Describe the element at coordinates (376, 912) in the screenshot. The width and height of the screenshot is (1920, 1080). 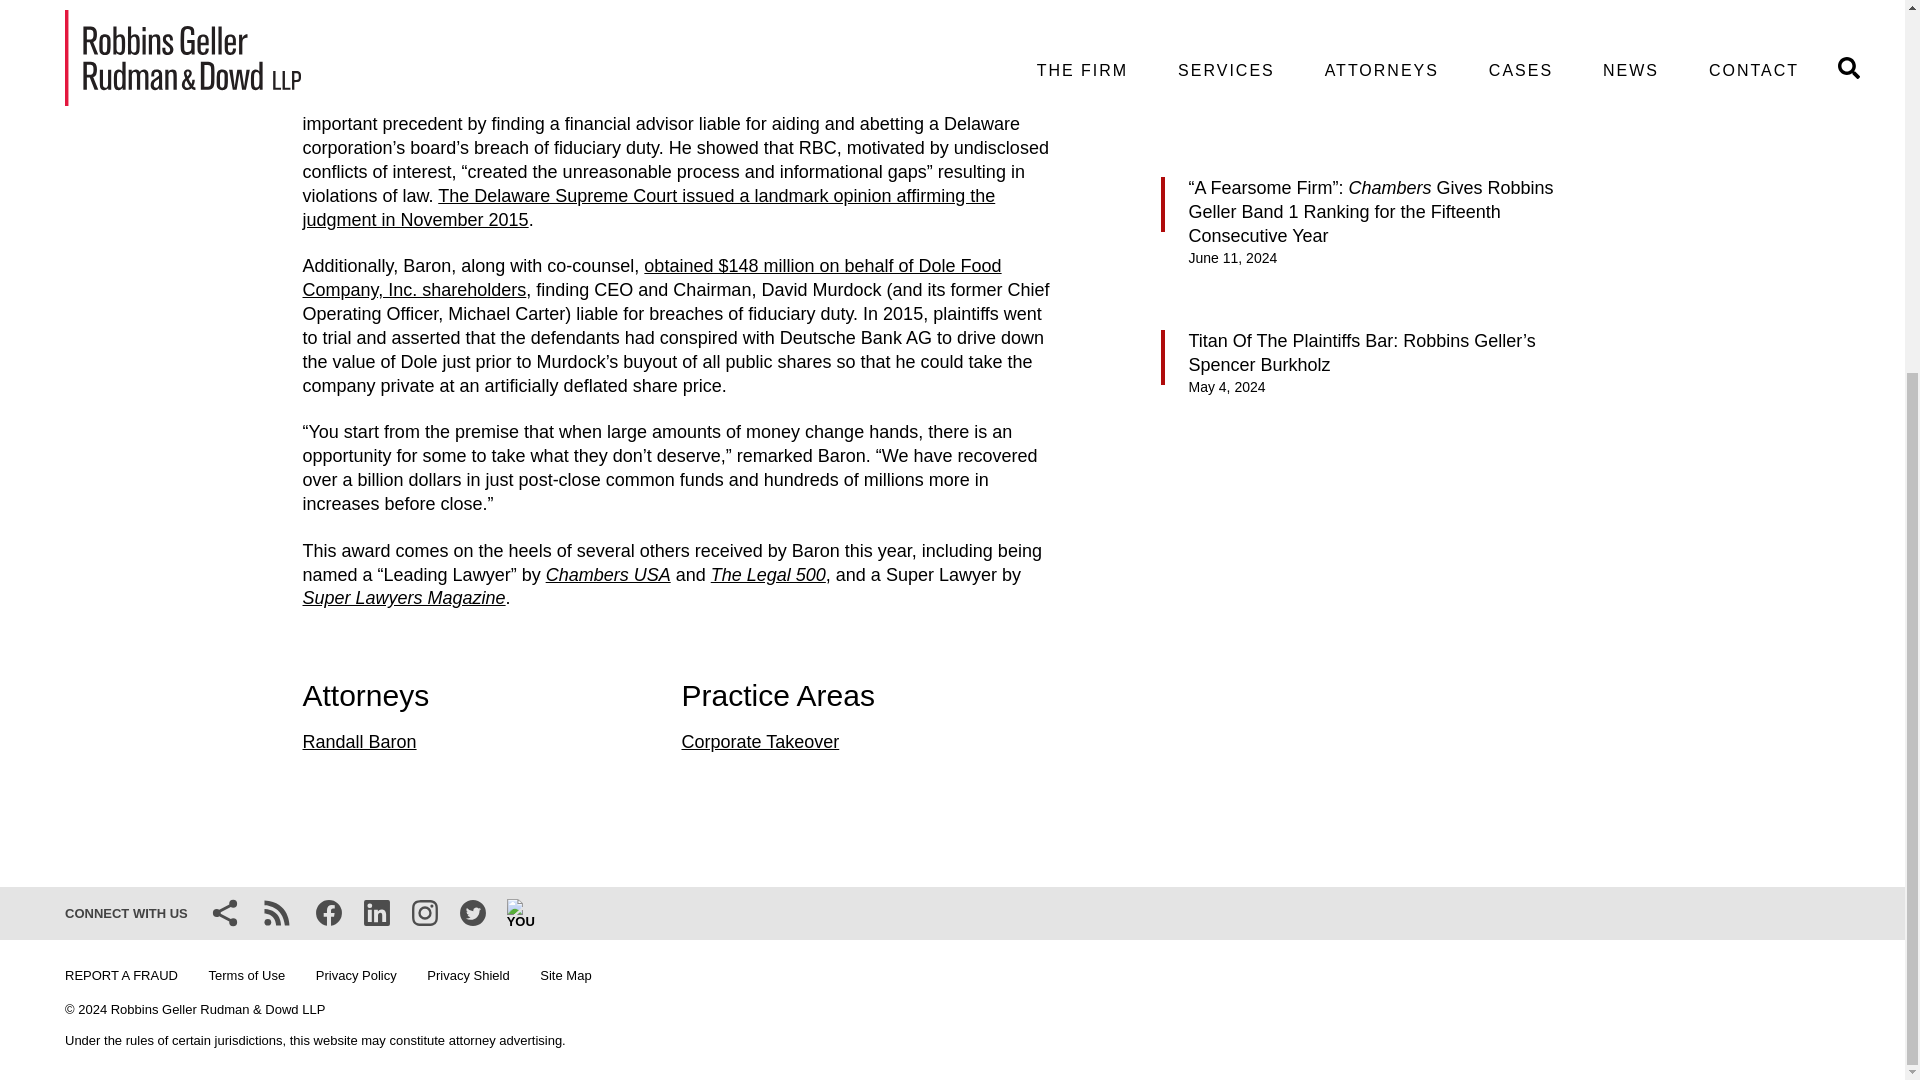
I see `LinkedIn` at that location.